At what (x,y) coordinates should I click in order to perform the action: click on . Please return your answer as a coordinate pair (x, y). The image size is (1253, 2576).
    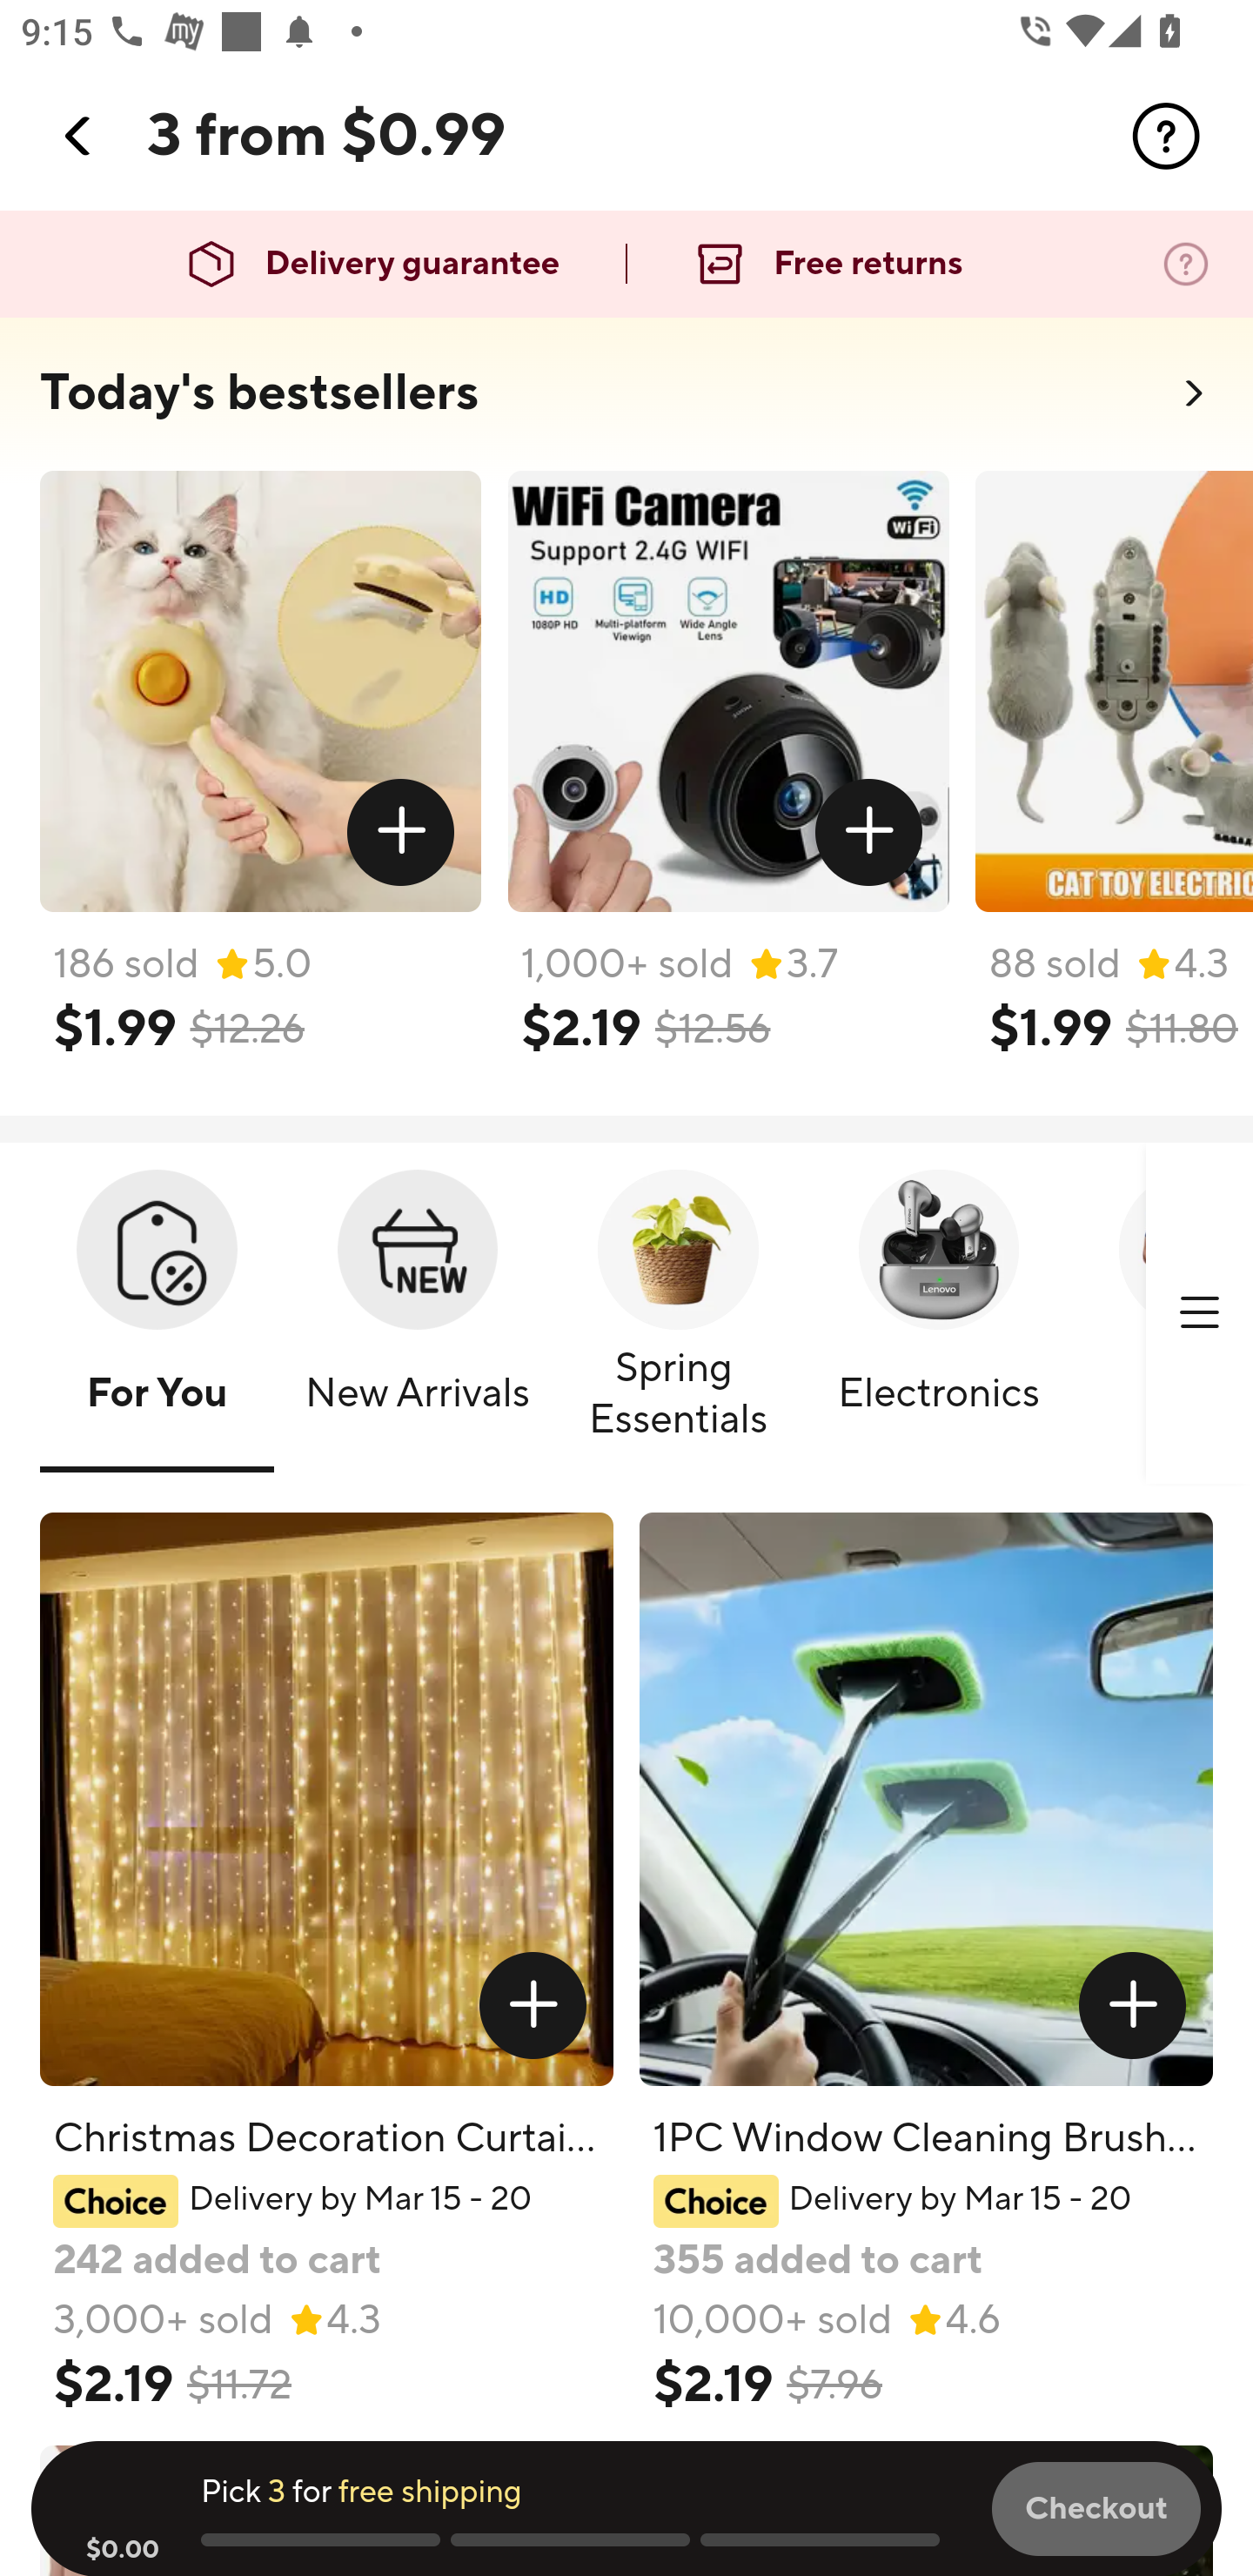
    Looking at the image, I should click on (1133, 2005).